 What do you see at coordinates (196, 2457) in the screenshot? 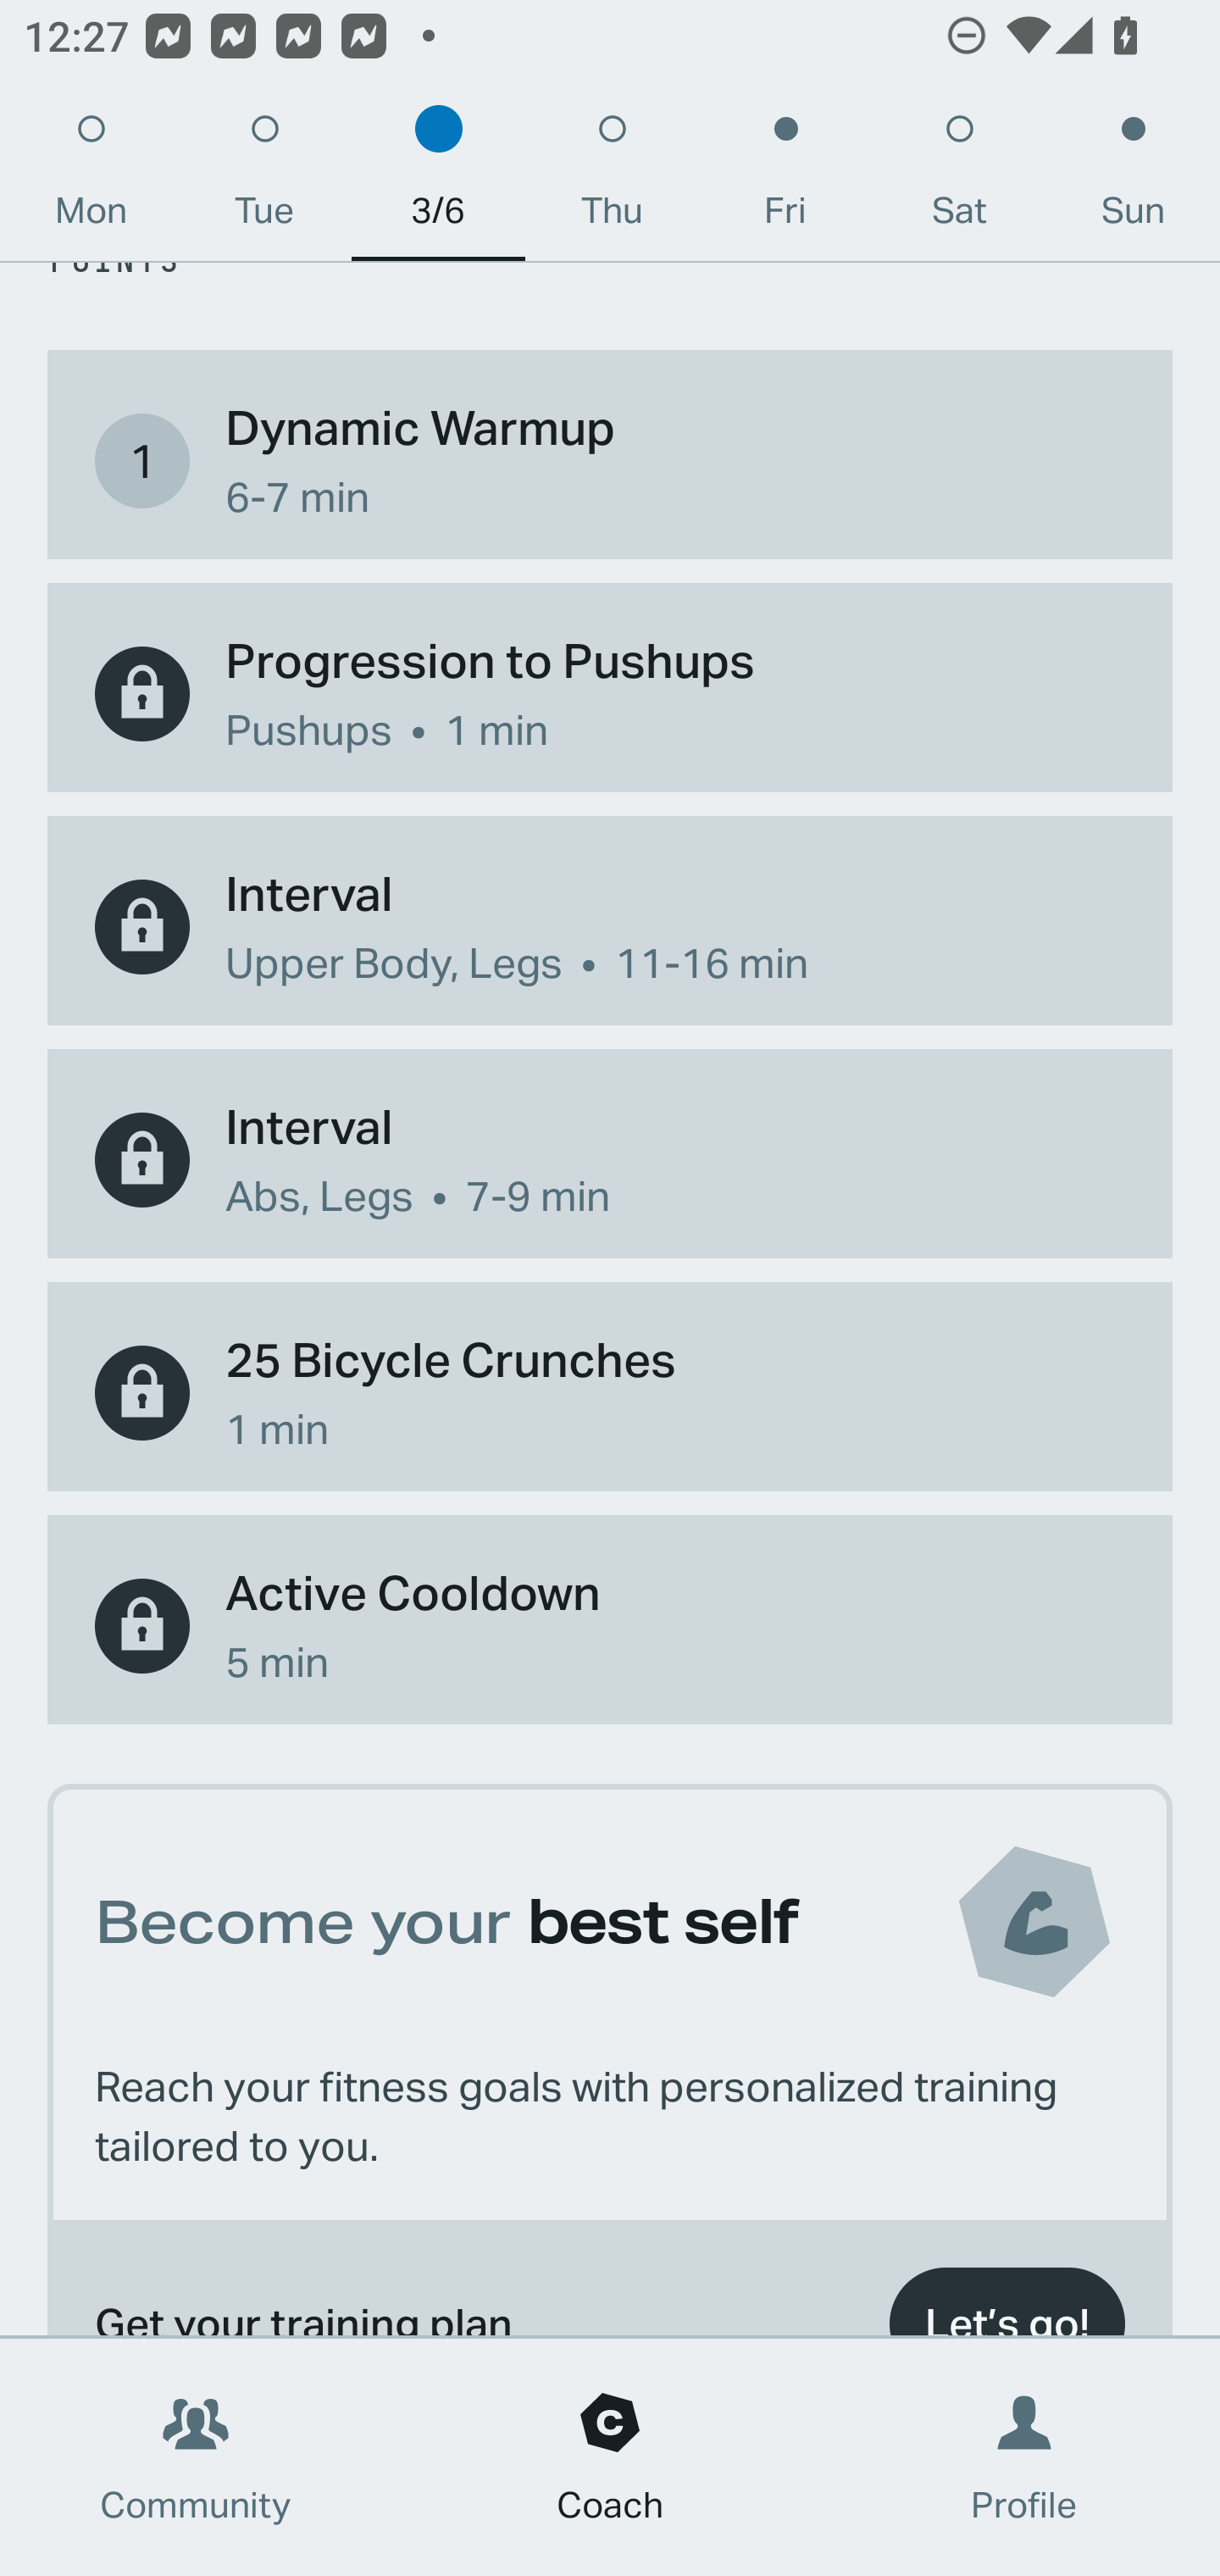
I see `Community` at bounding box center [196, 2457].